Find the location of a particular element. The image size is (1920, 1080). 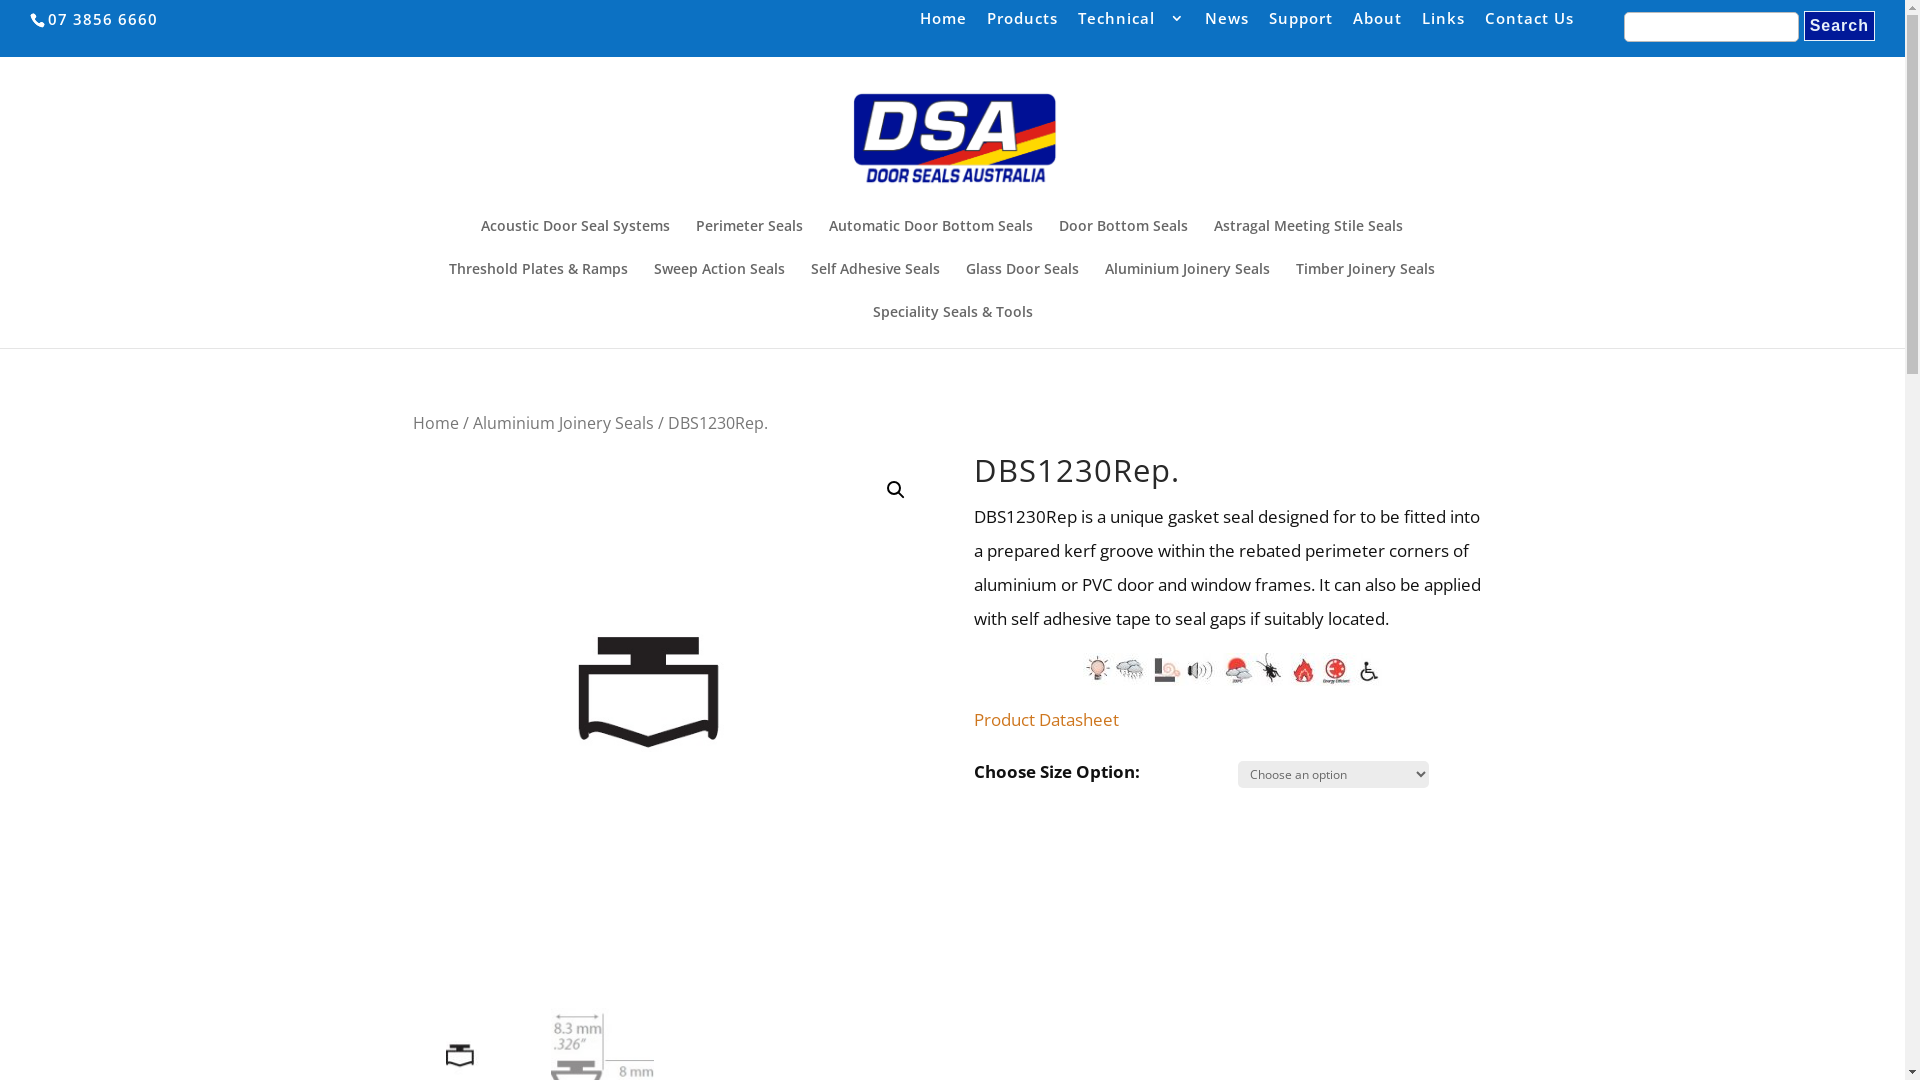

Search is located at coordinates (1840, 26).